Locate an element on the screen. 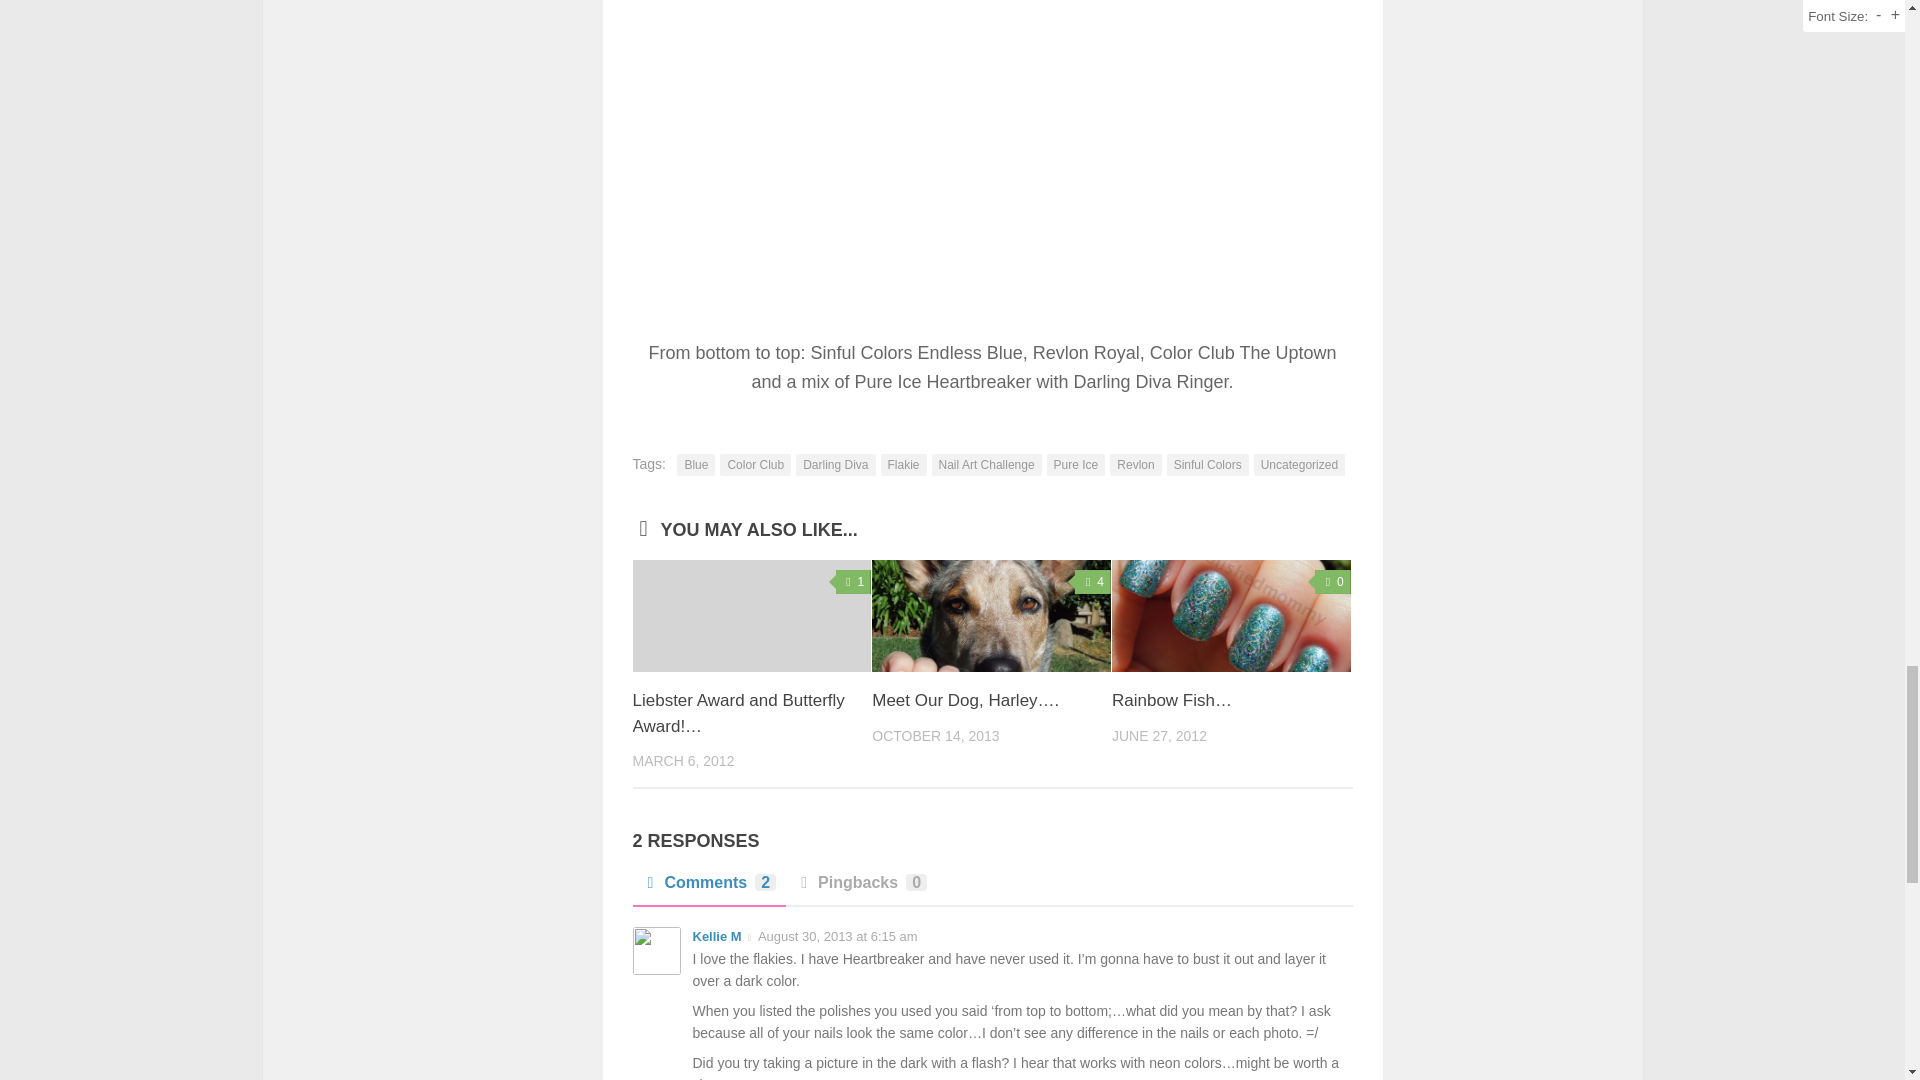  Nail Art Challenge is located at coordinates (986, 464).